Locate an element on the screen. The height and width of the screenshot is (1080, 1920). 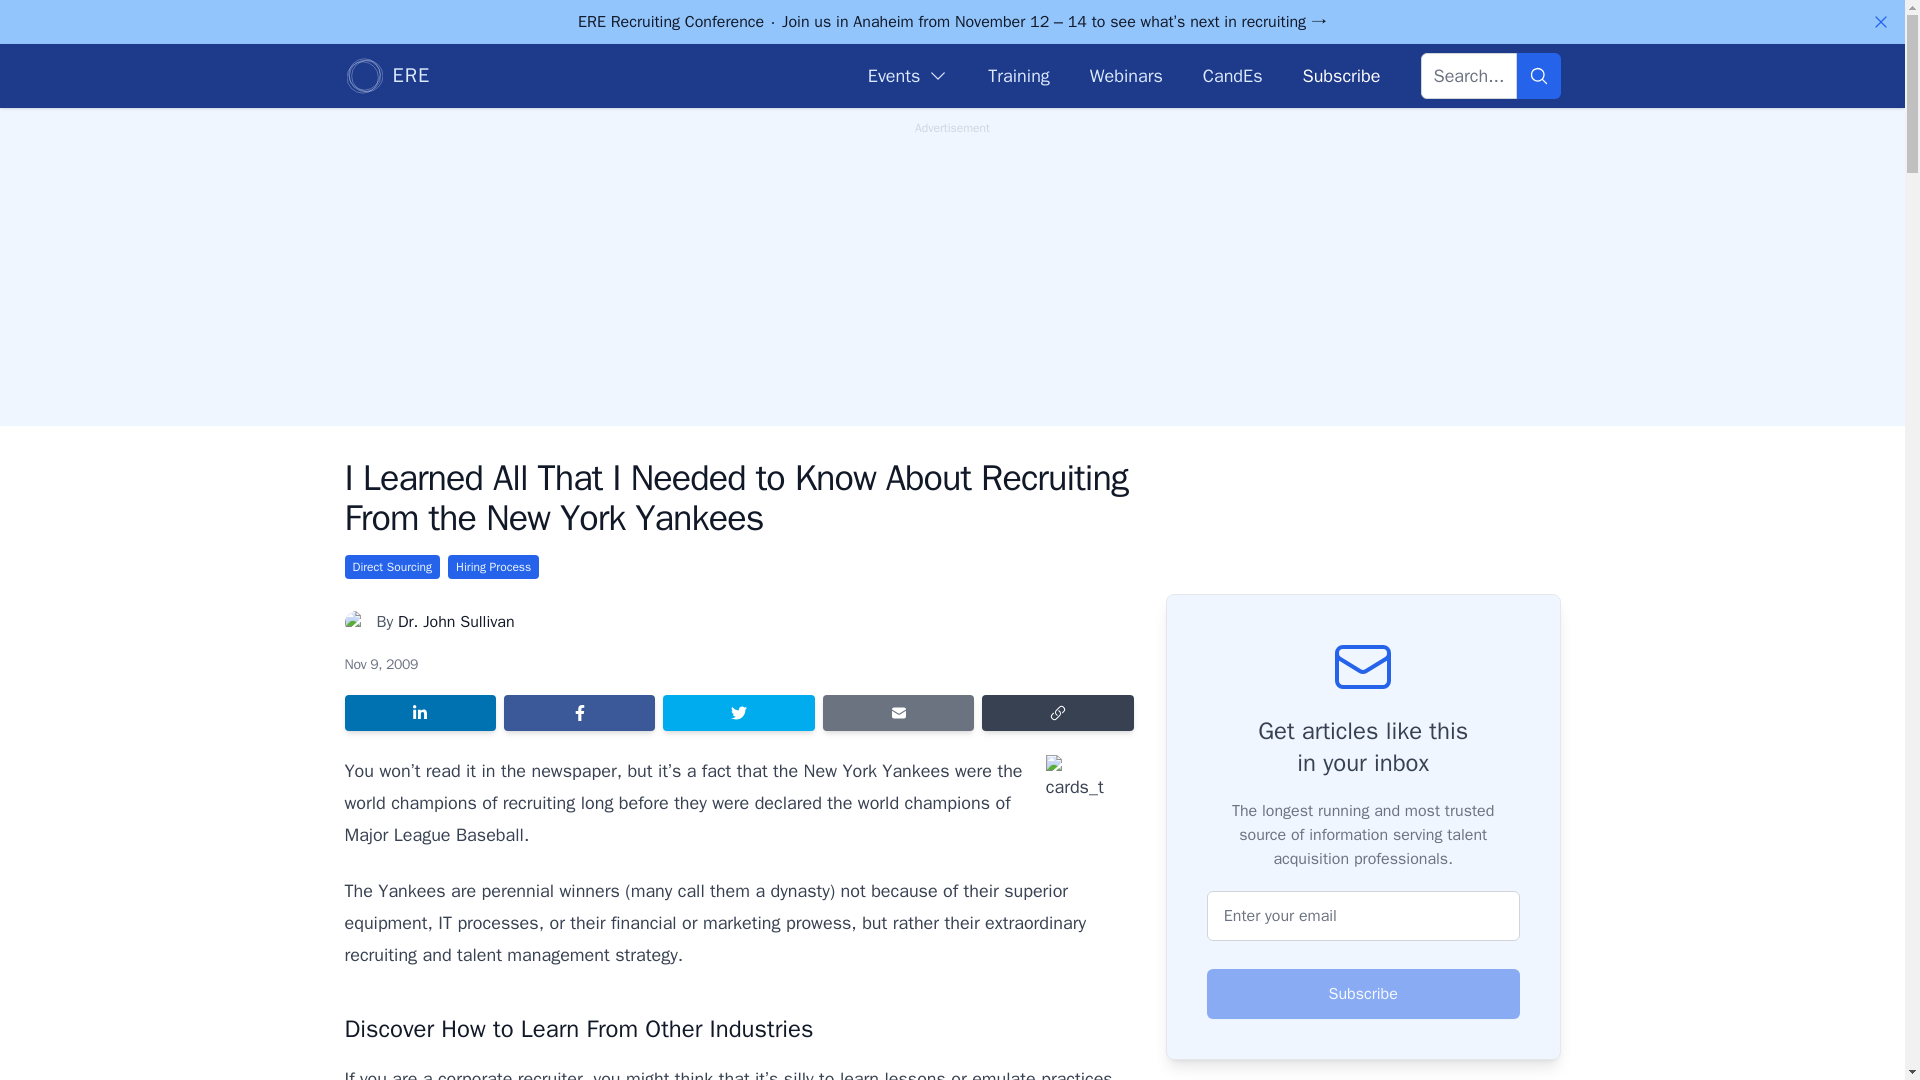
Dismiss is located at coordinates (1880, 22).